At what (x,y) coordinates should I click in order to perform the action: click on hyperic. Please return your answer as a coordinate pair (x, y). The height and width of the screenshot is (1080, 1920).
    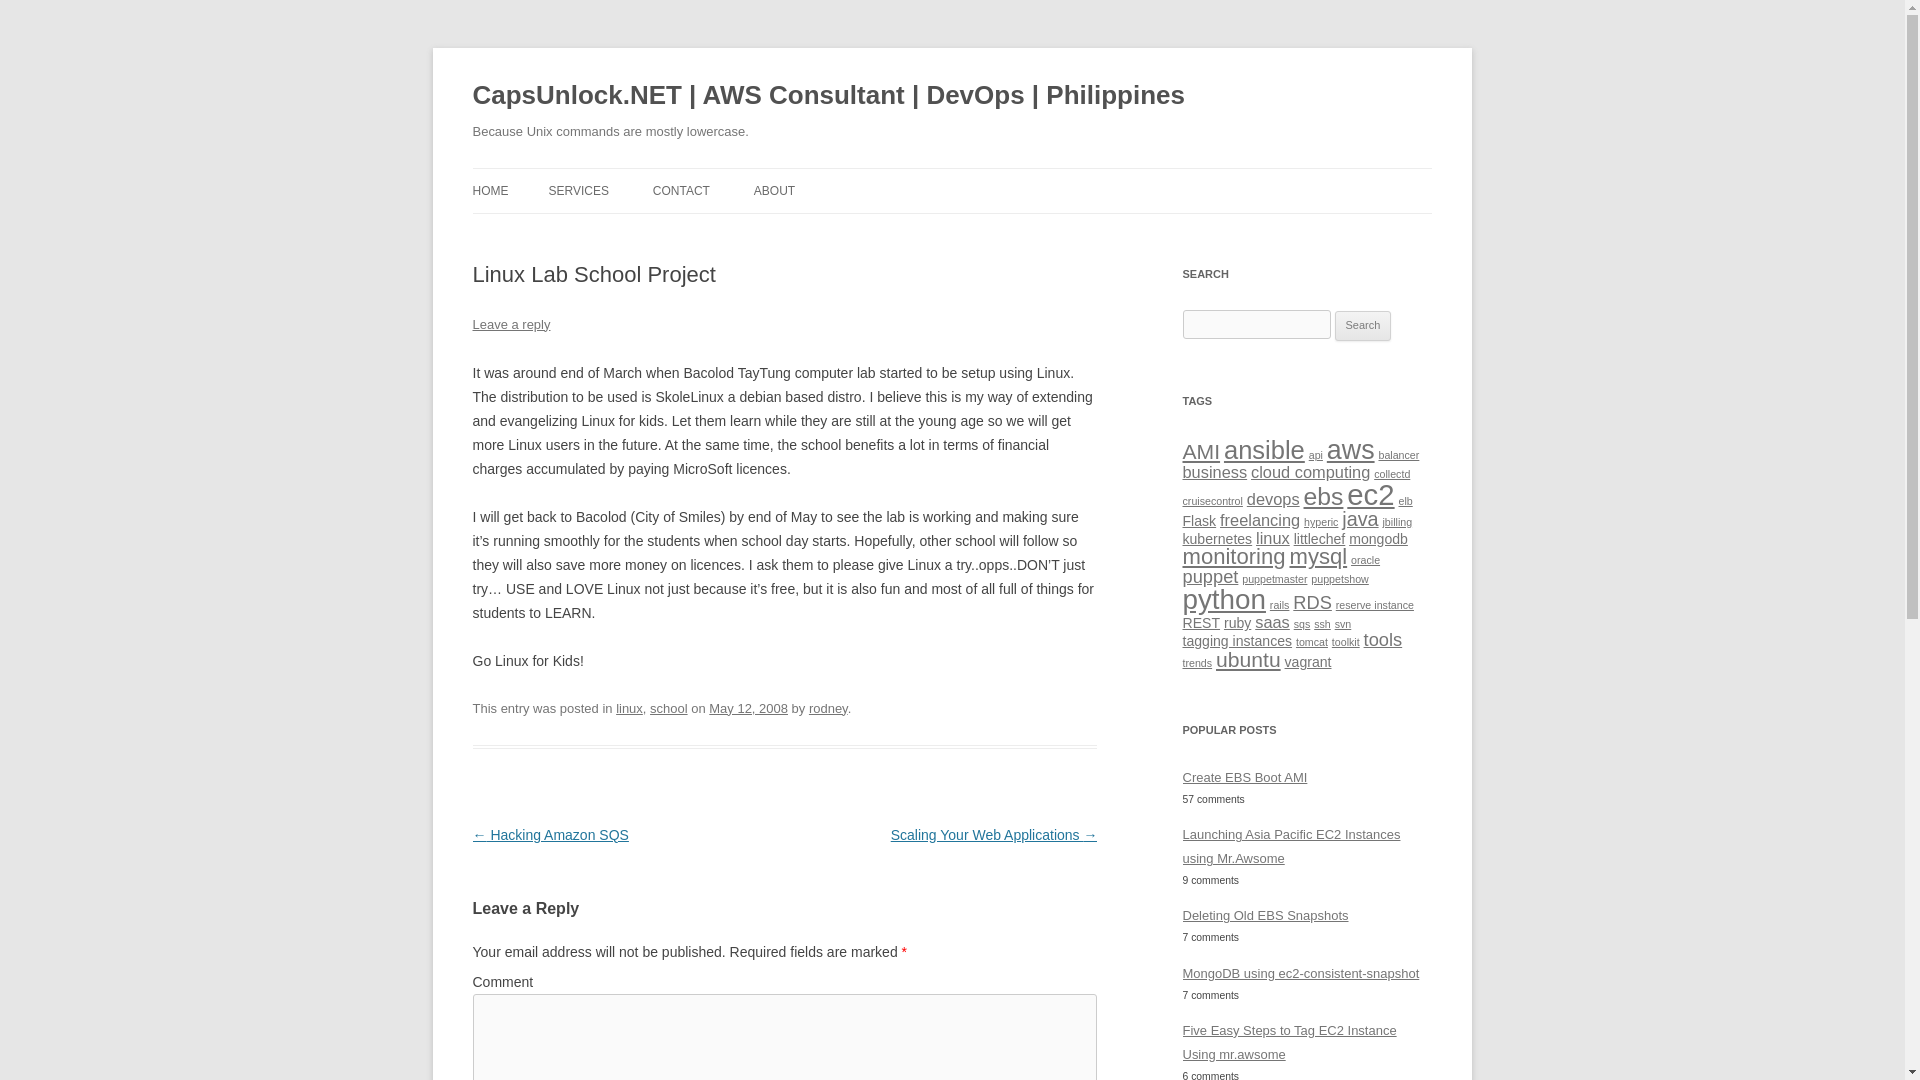
    Looking at the image, I should click on (1320, 522).